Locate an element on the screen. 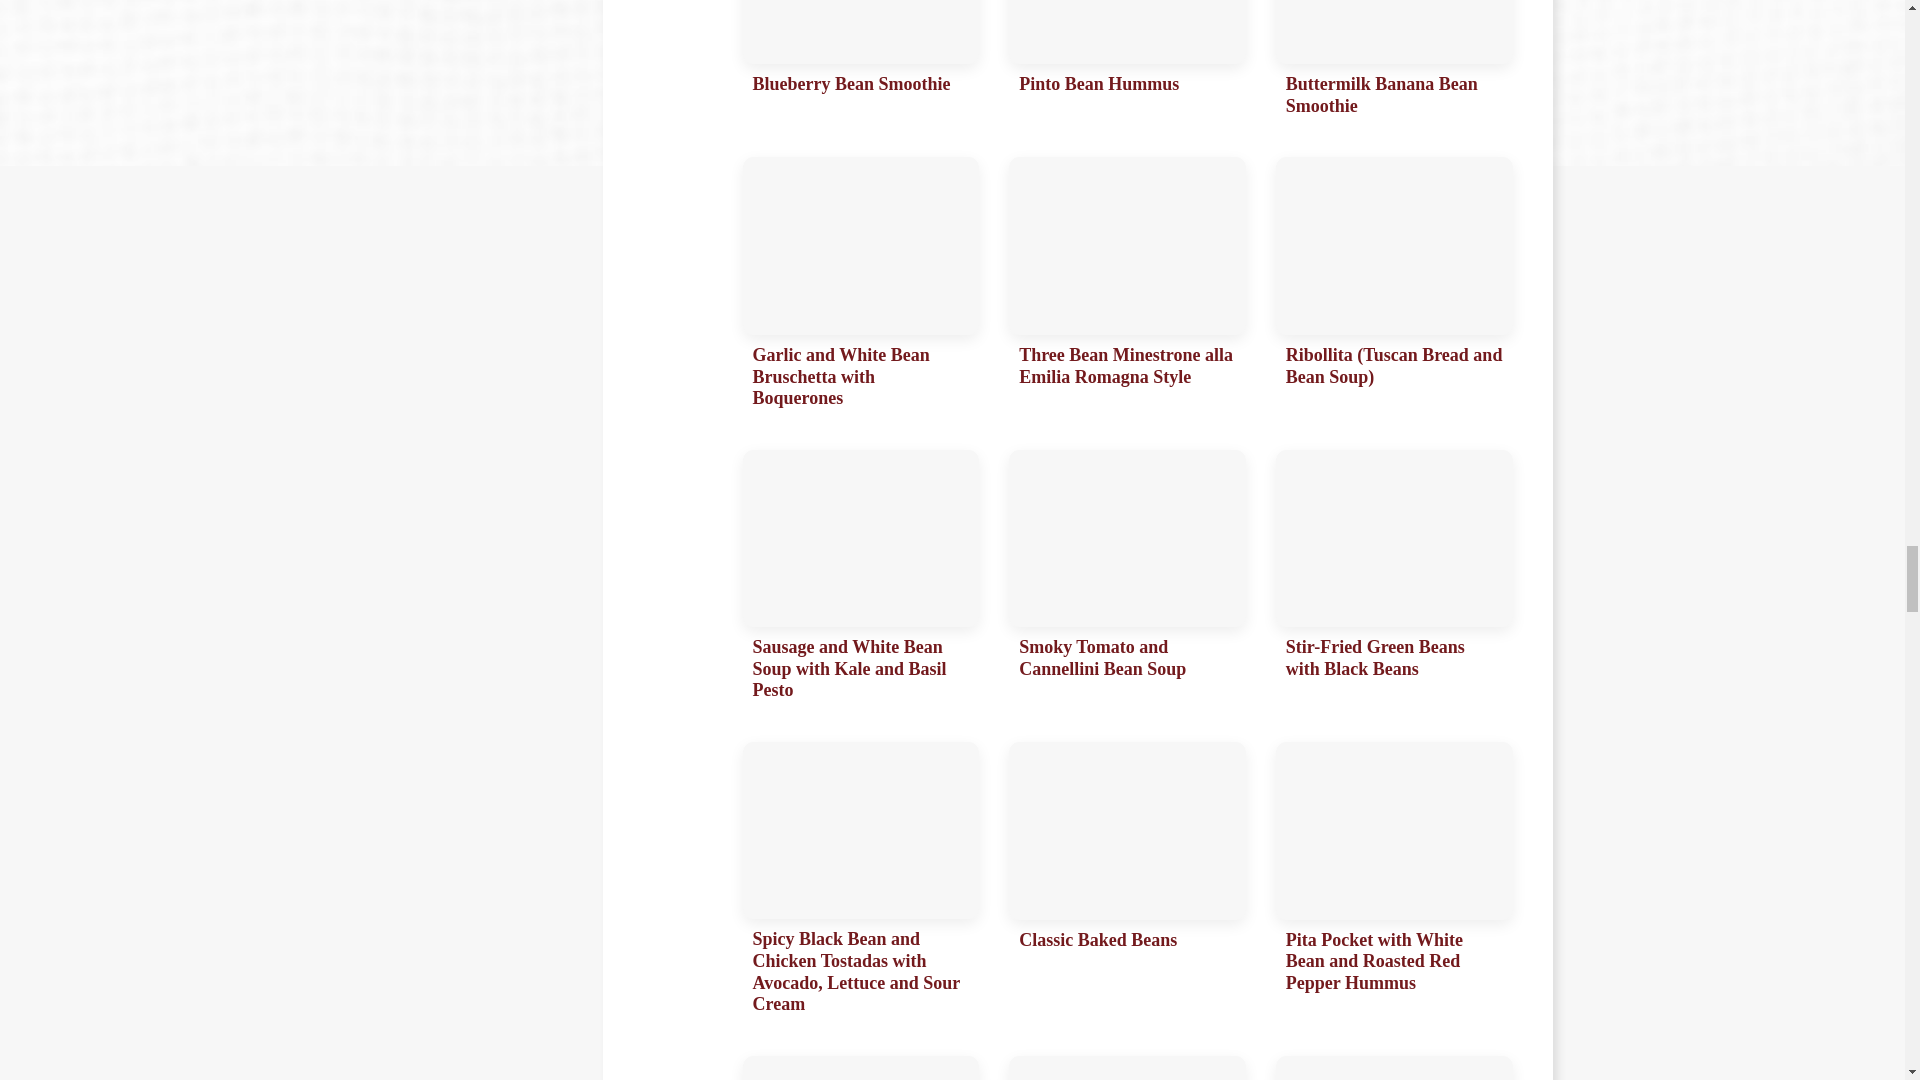 Image resolution: width=1920 pixels, height=1080 pixels. Sausage and White Bean Soup with Kale and Basil Pesto is located at coordinates (860, 580).